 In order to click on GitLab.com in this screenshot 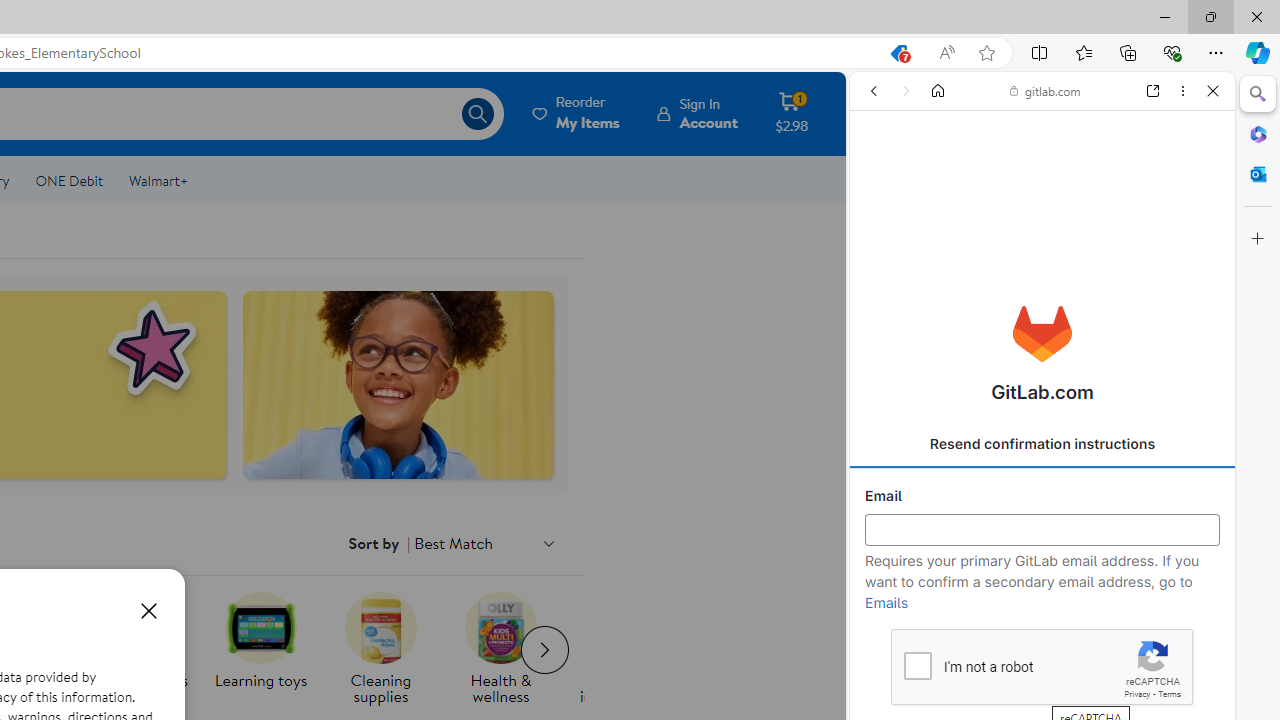, I will do `click(1042, 334)`.